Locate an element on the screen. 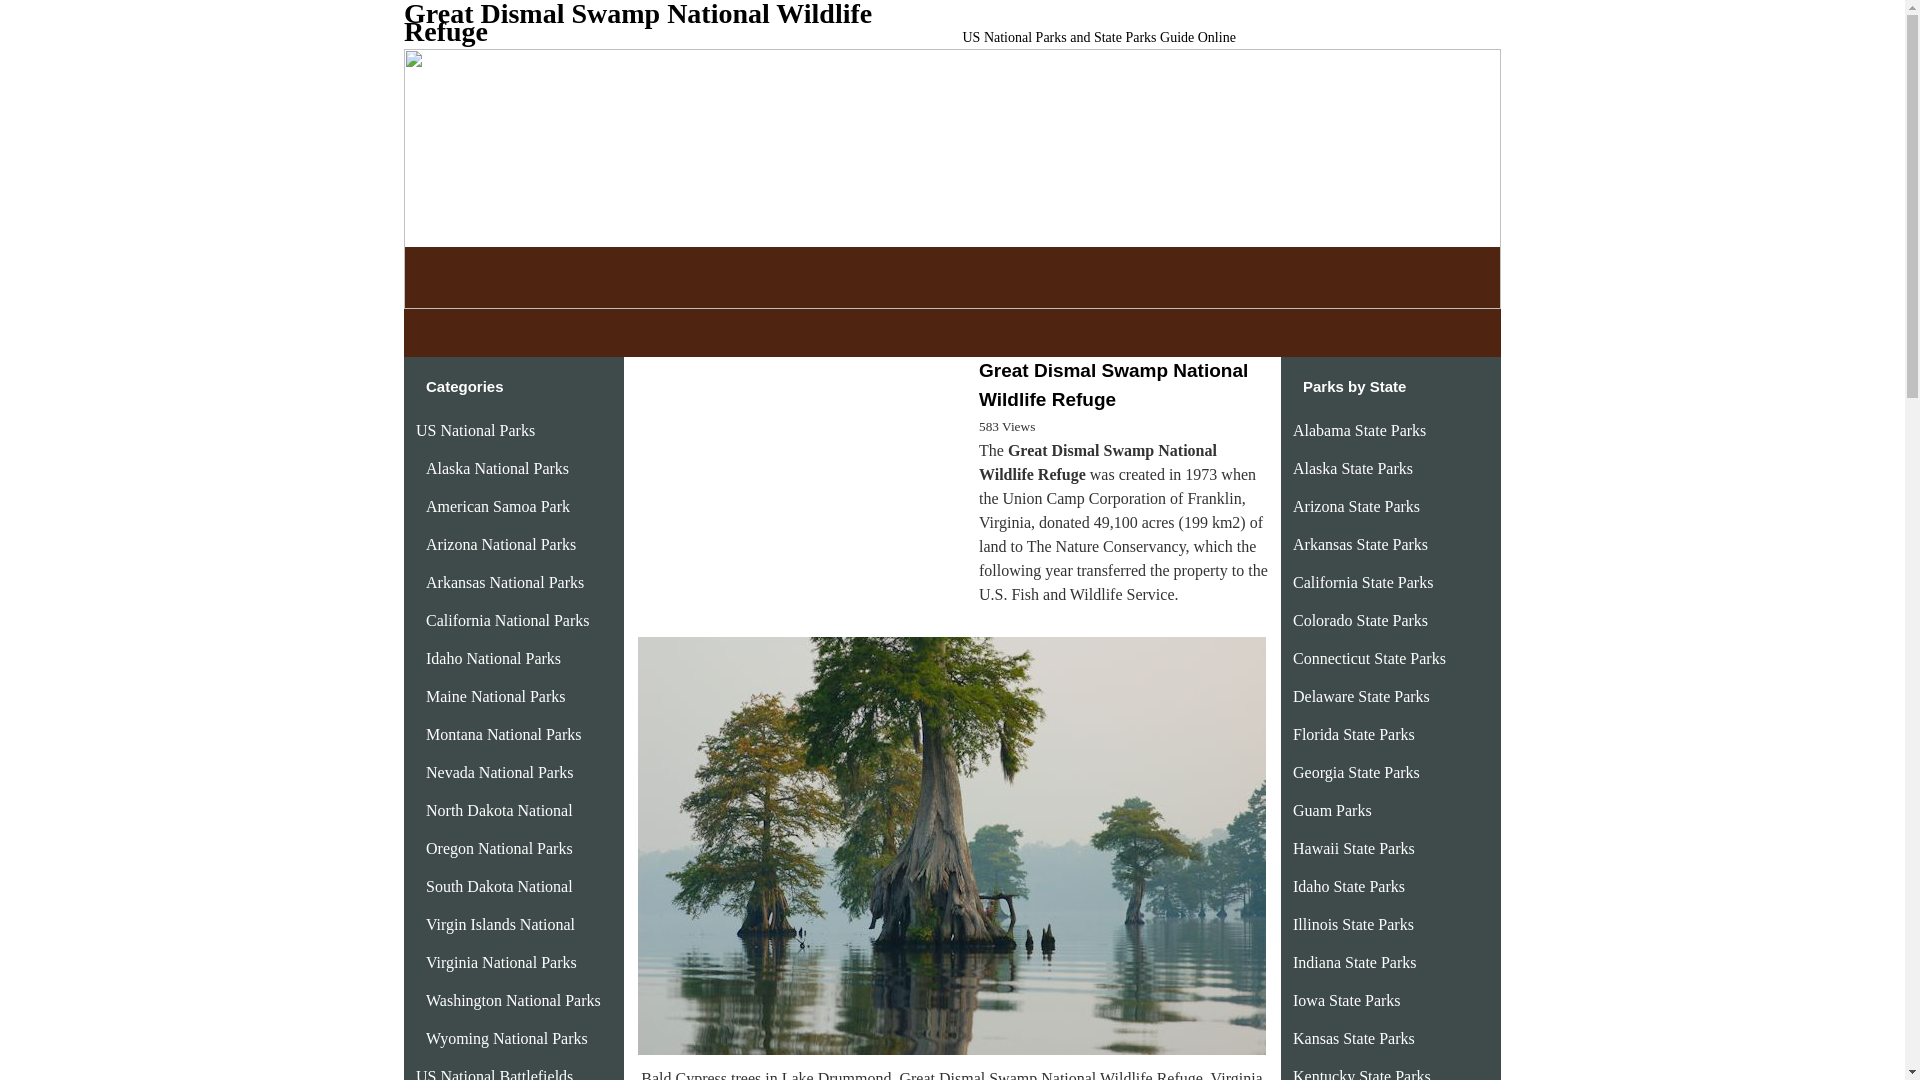 This screenshot has height=1080, width=1920. North Dakota National is located at coordinates (499, 990).